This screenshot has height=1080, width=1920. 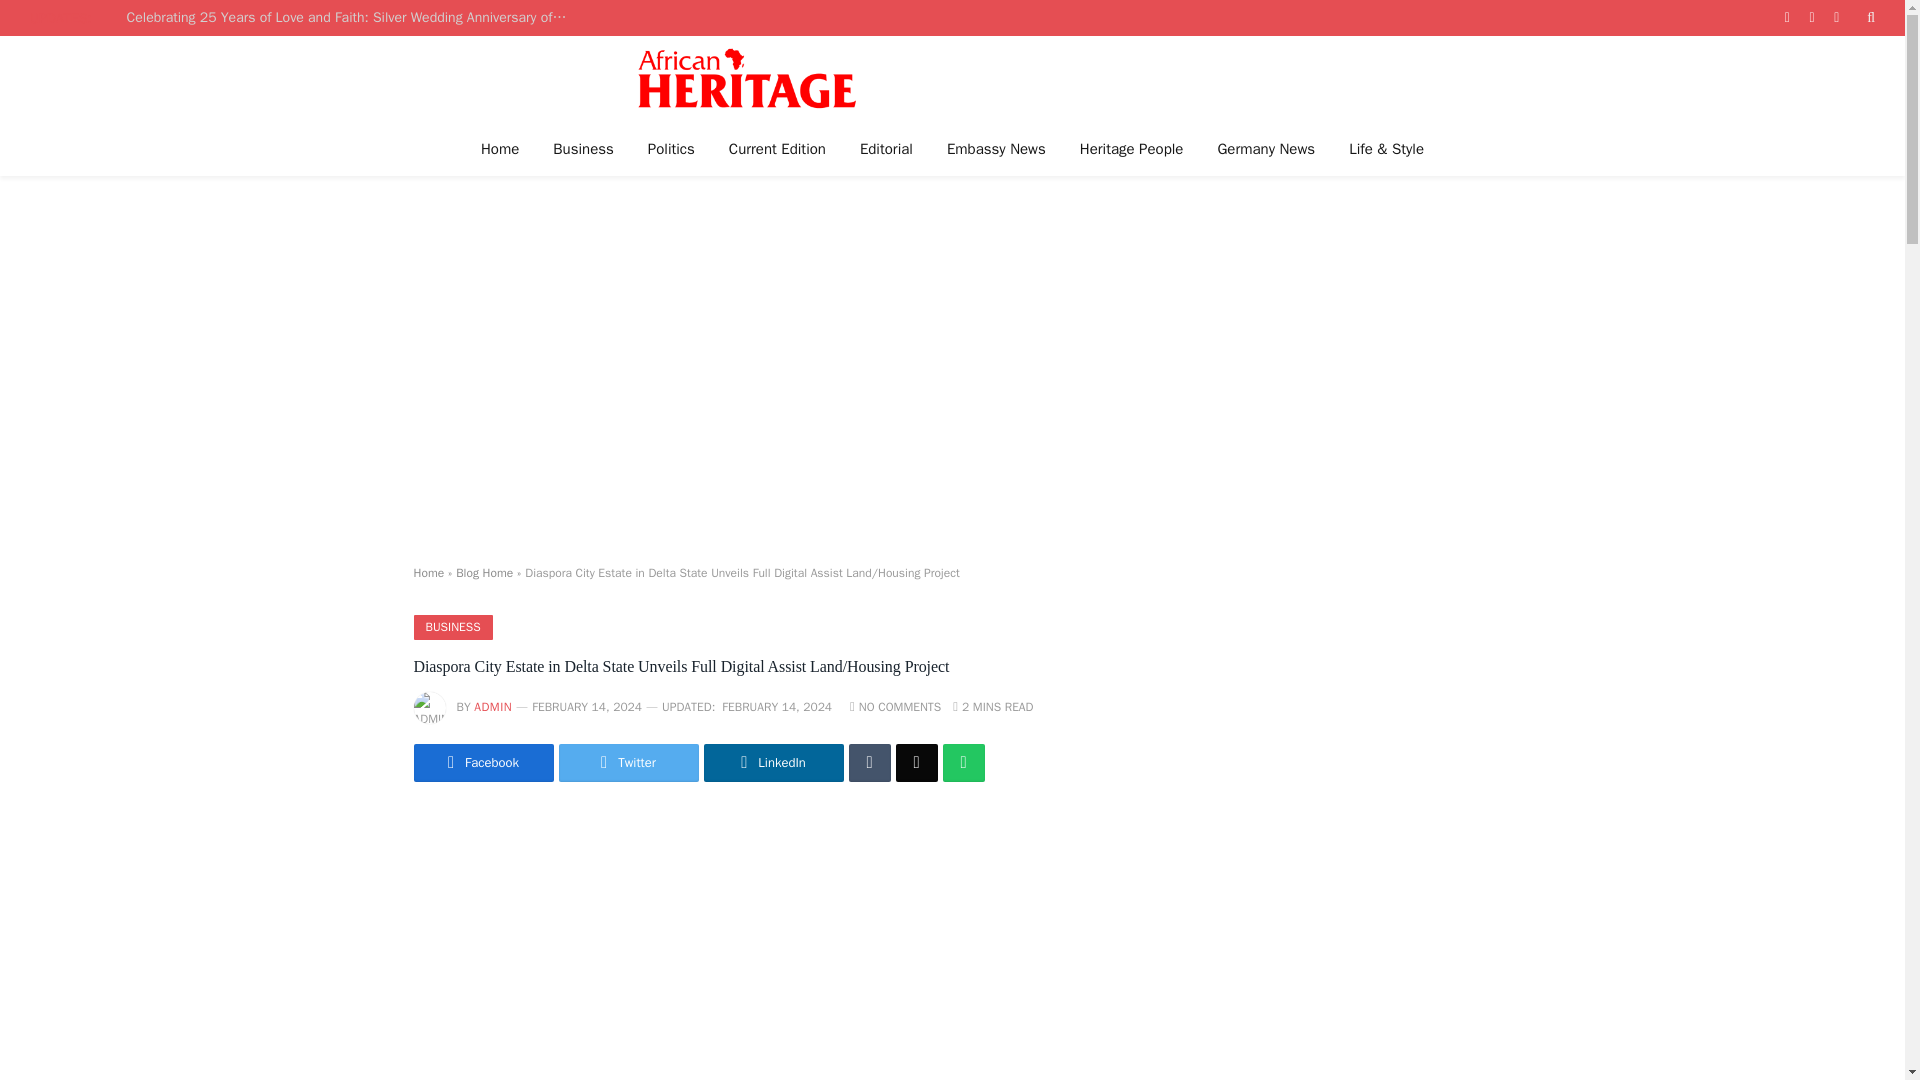 I want to click on Posts by admin, so click(x=493, y=706).